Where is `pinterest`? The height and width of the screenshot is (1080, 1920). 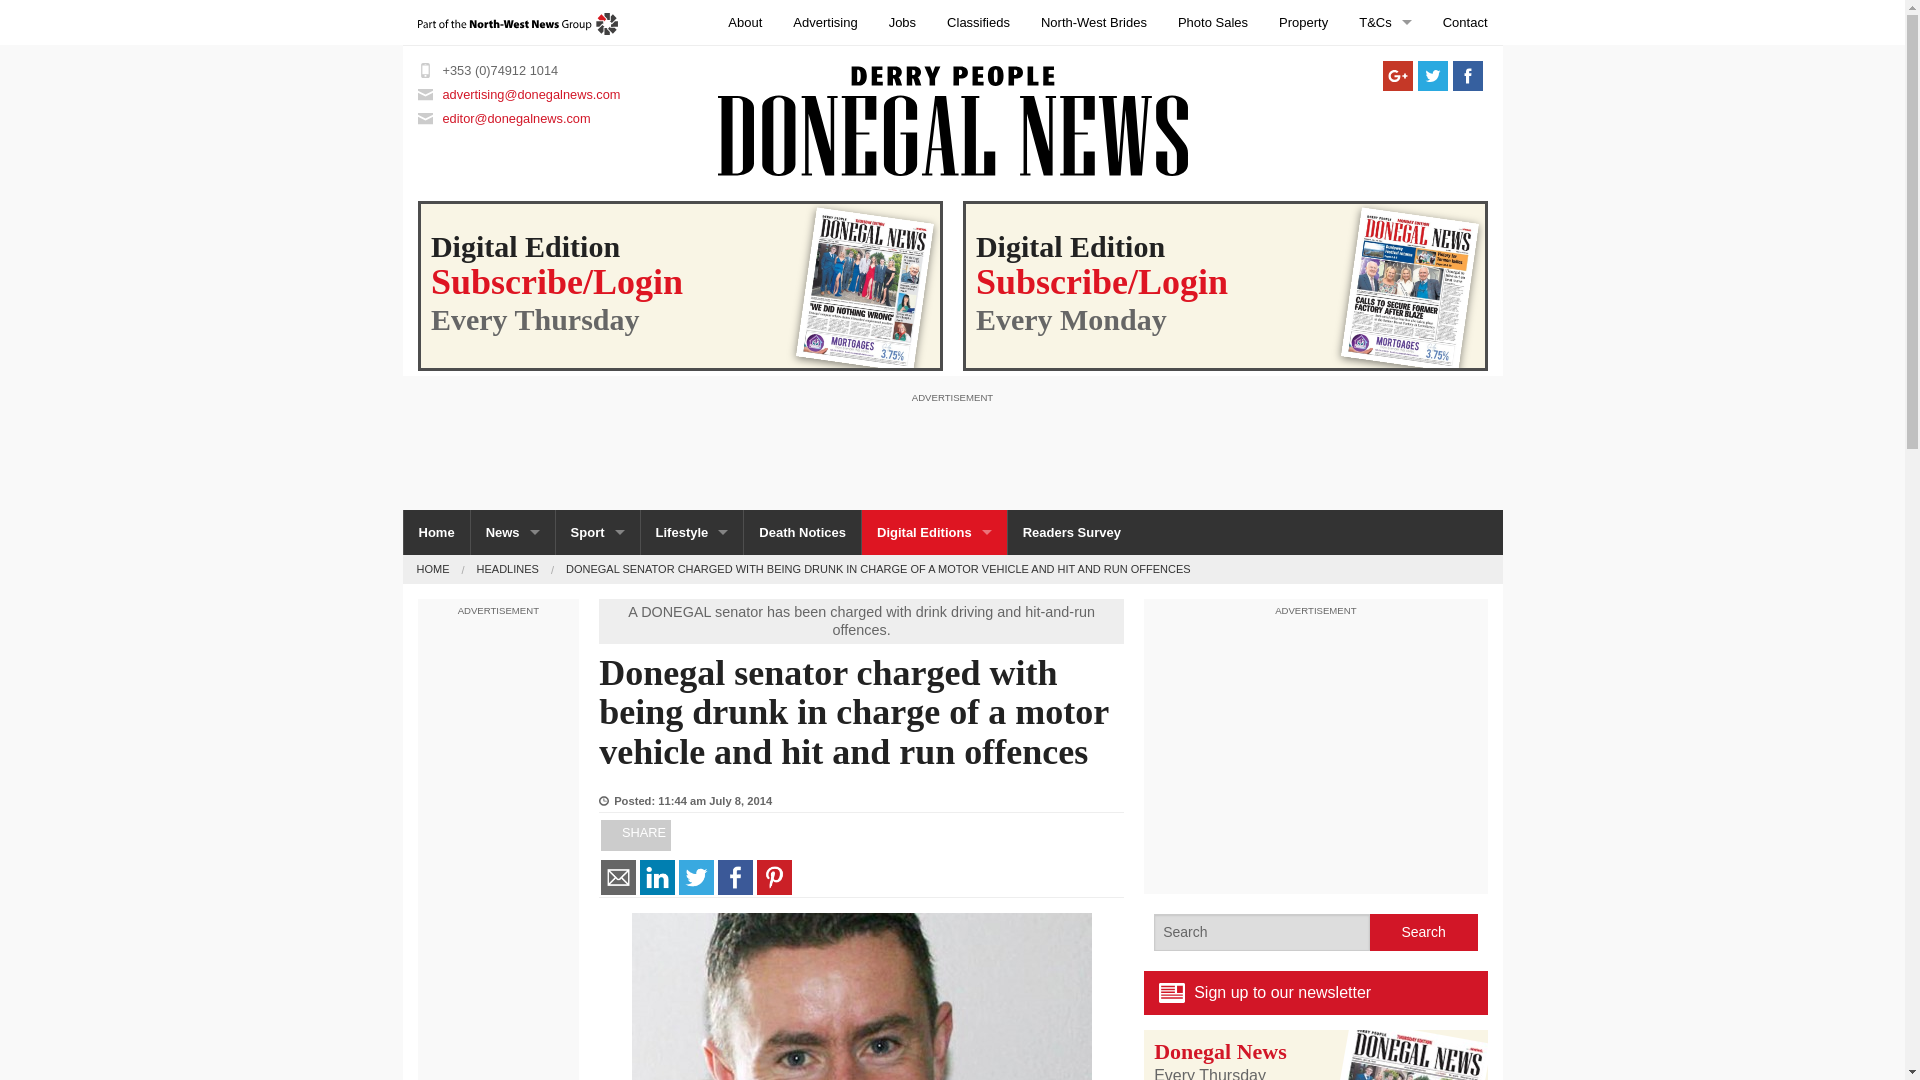 pinterest is located at coordinates (774, 877).